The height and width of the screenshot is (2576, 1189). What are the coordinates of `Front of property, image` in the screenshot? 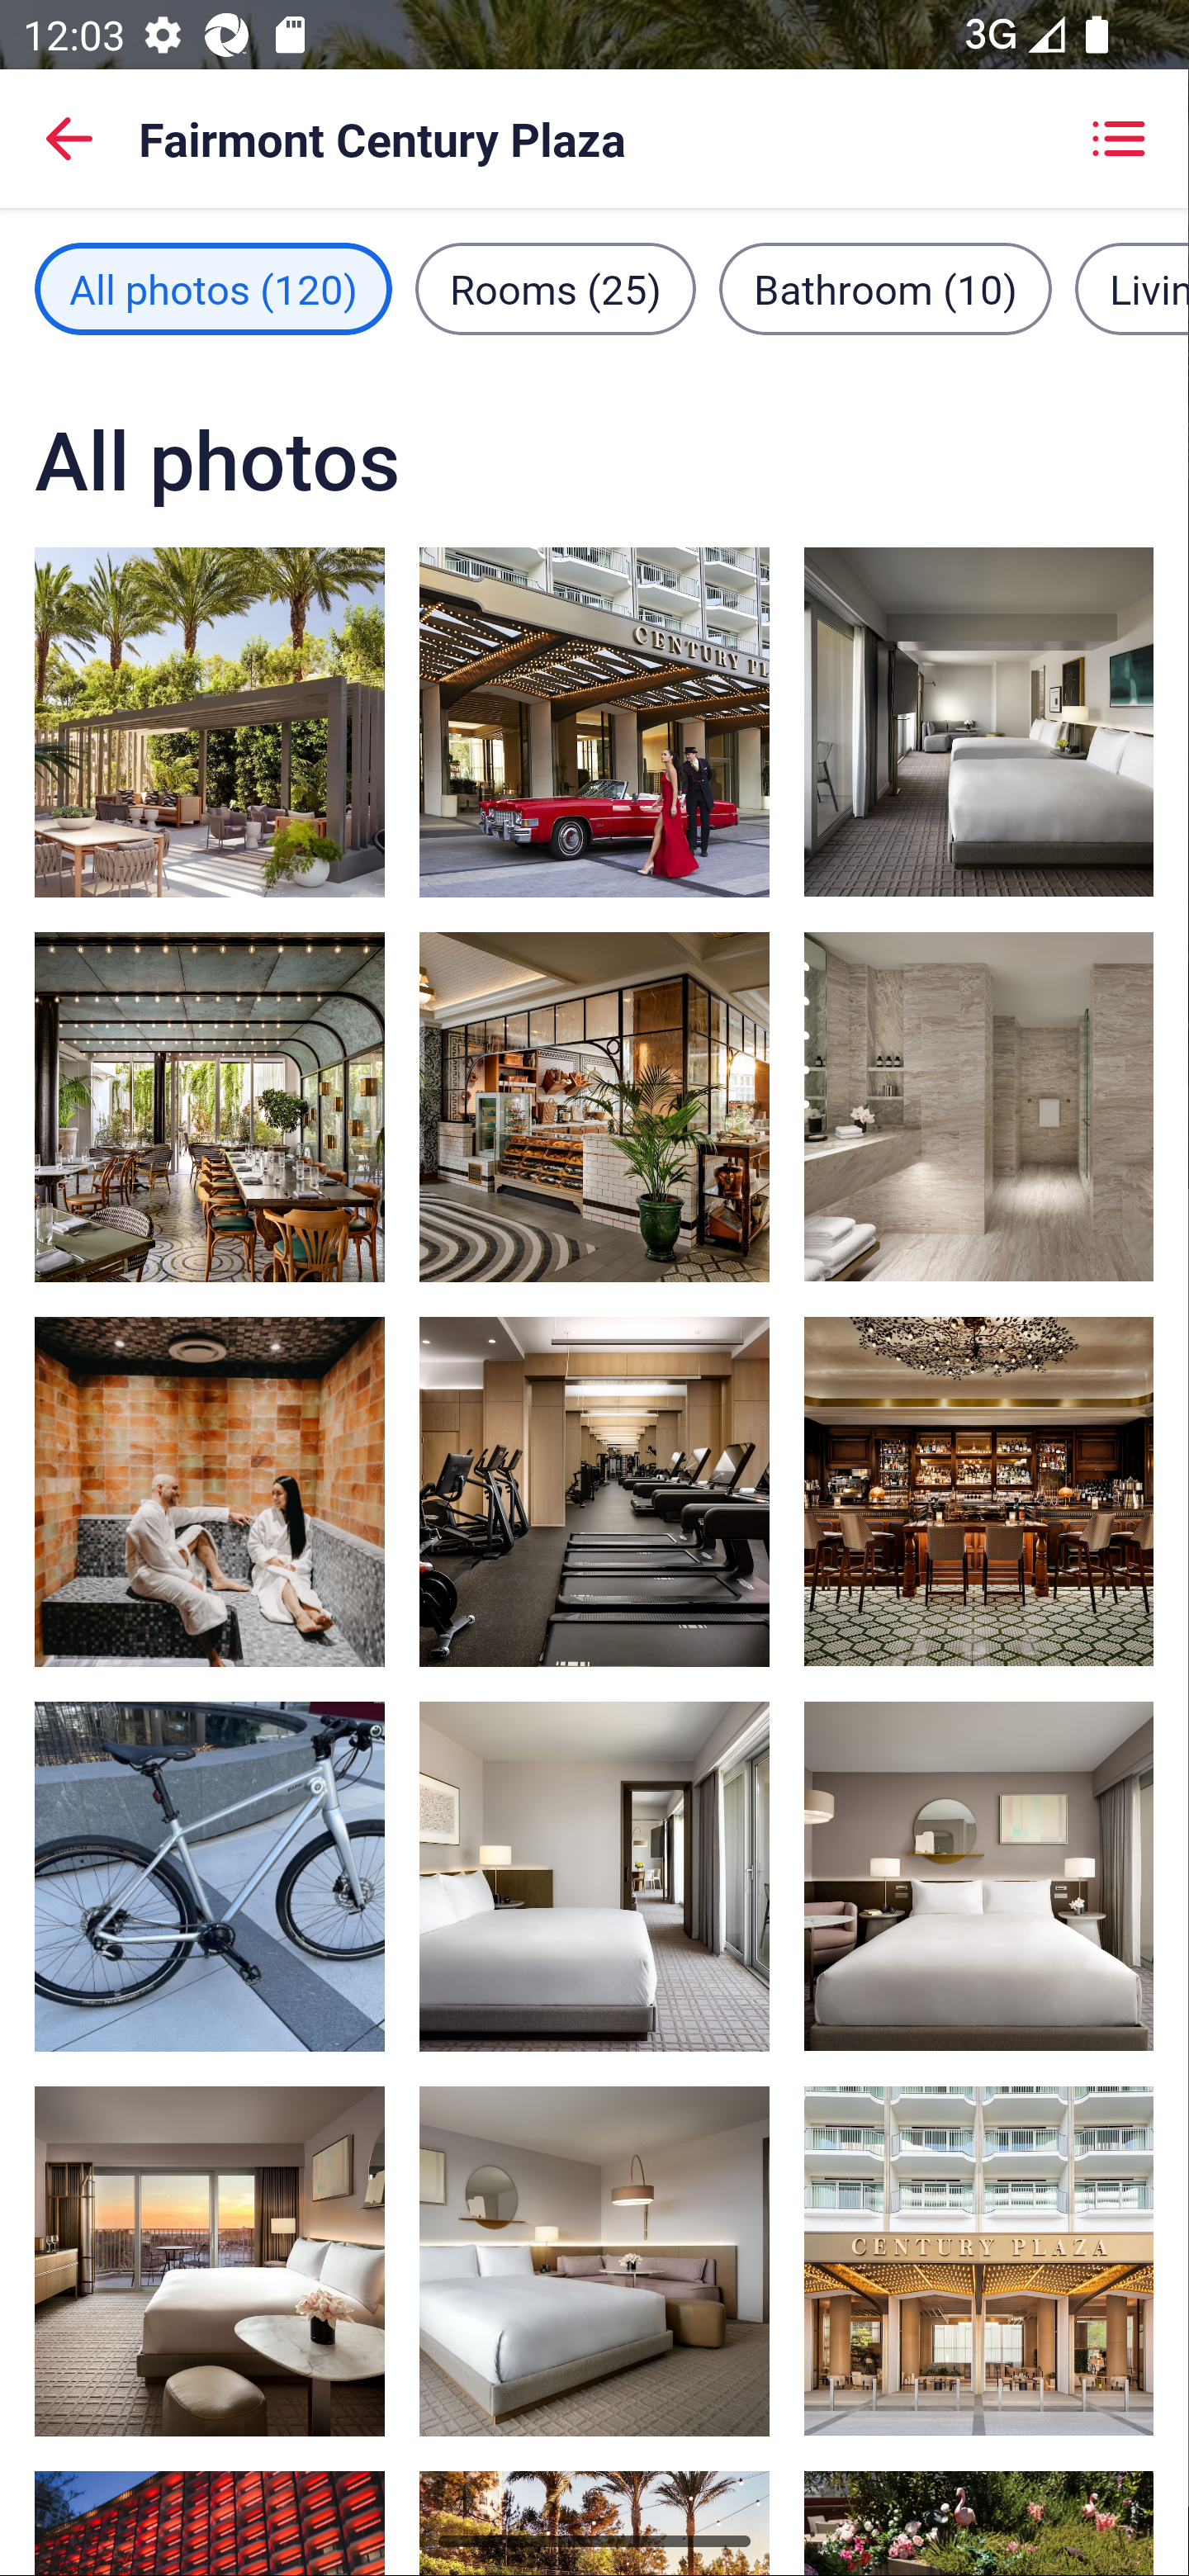 It's located at (594, 721).